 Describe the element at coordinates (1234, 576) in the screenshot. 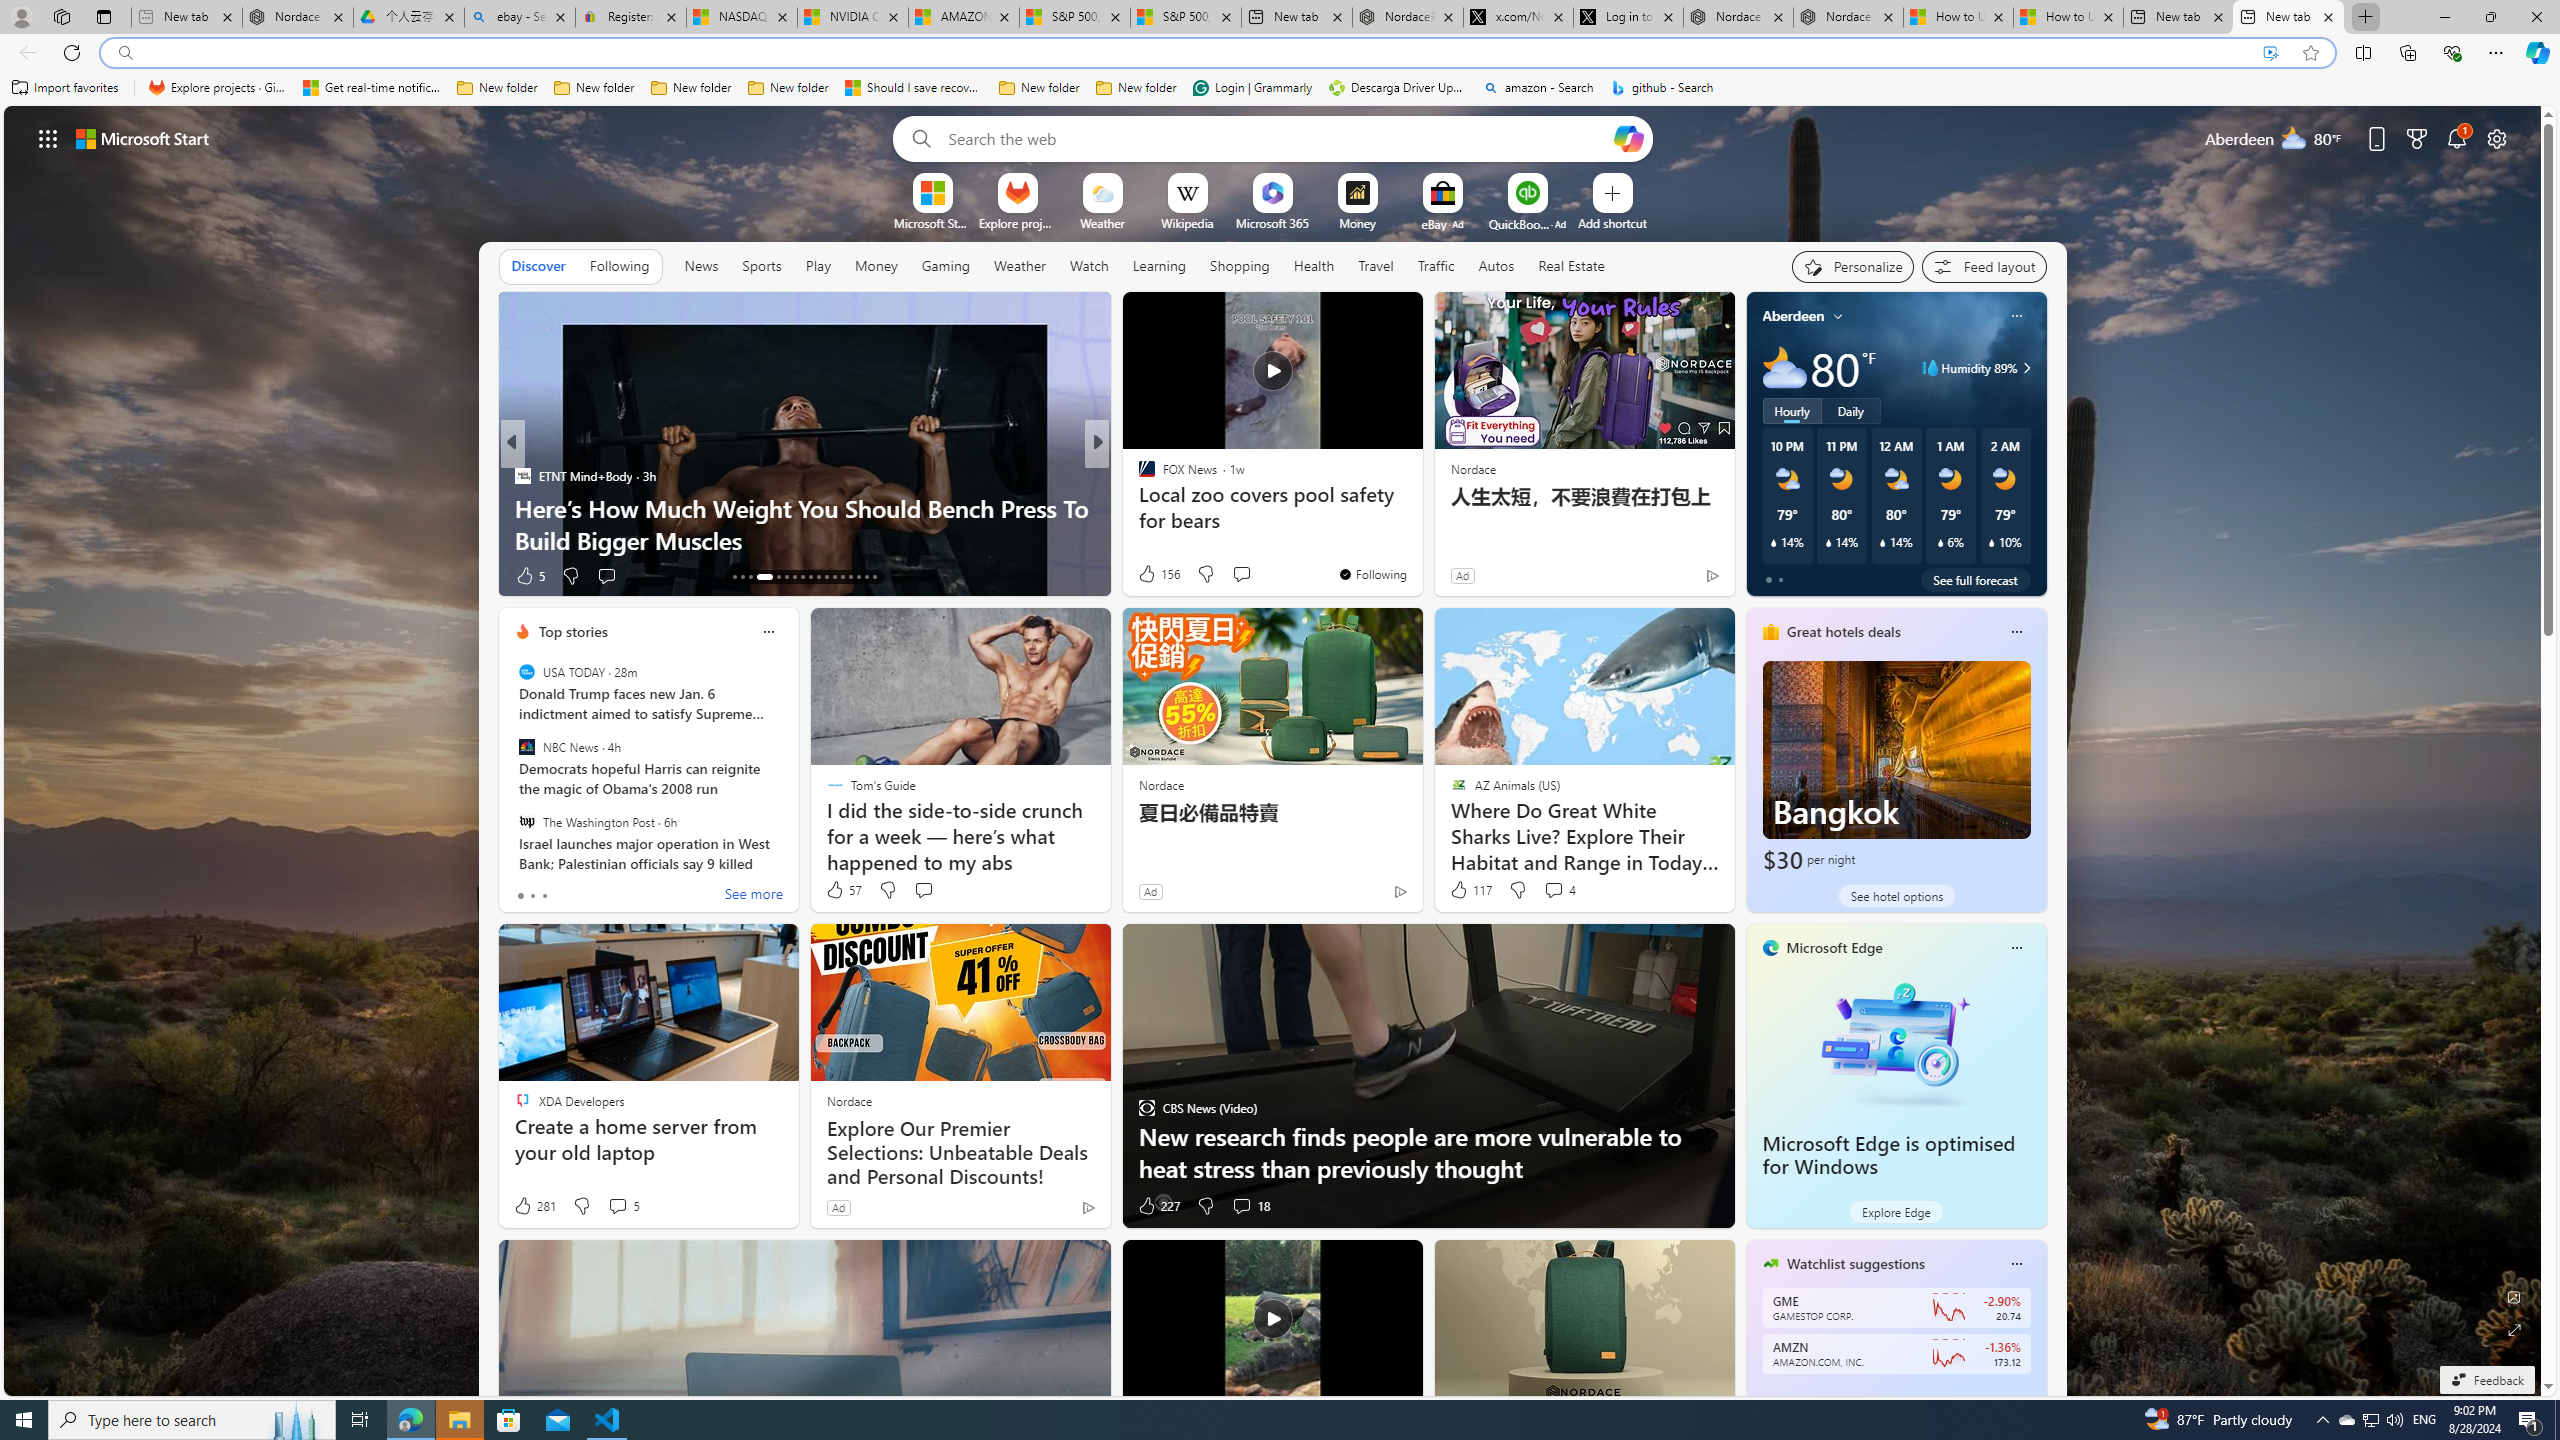

I see `View comments 1 Comment` at that location.